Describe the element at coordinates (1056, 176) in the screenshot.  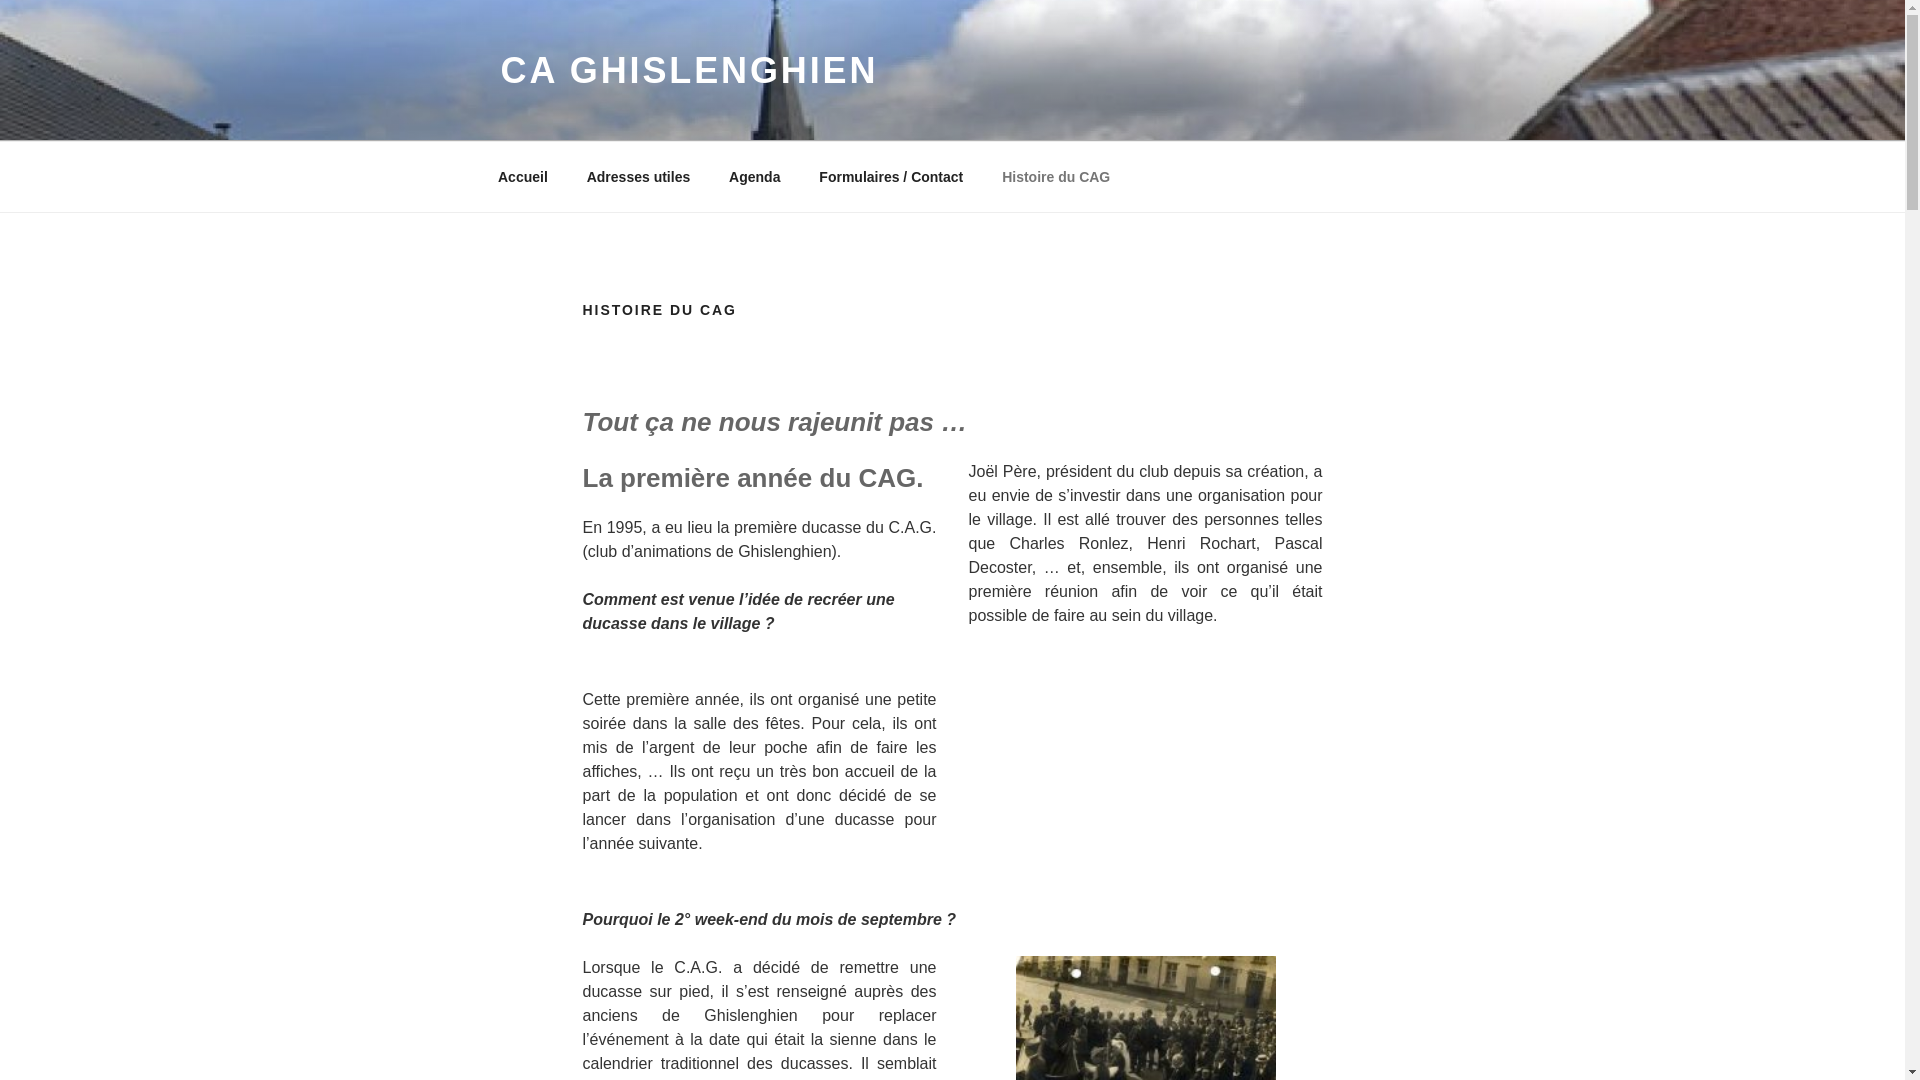
I see `Histoire du CAG` at that location.